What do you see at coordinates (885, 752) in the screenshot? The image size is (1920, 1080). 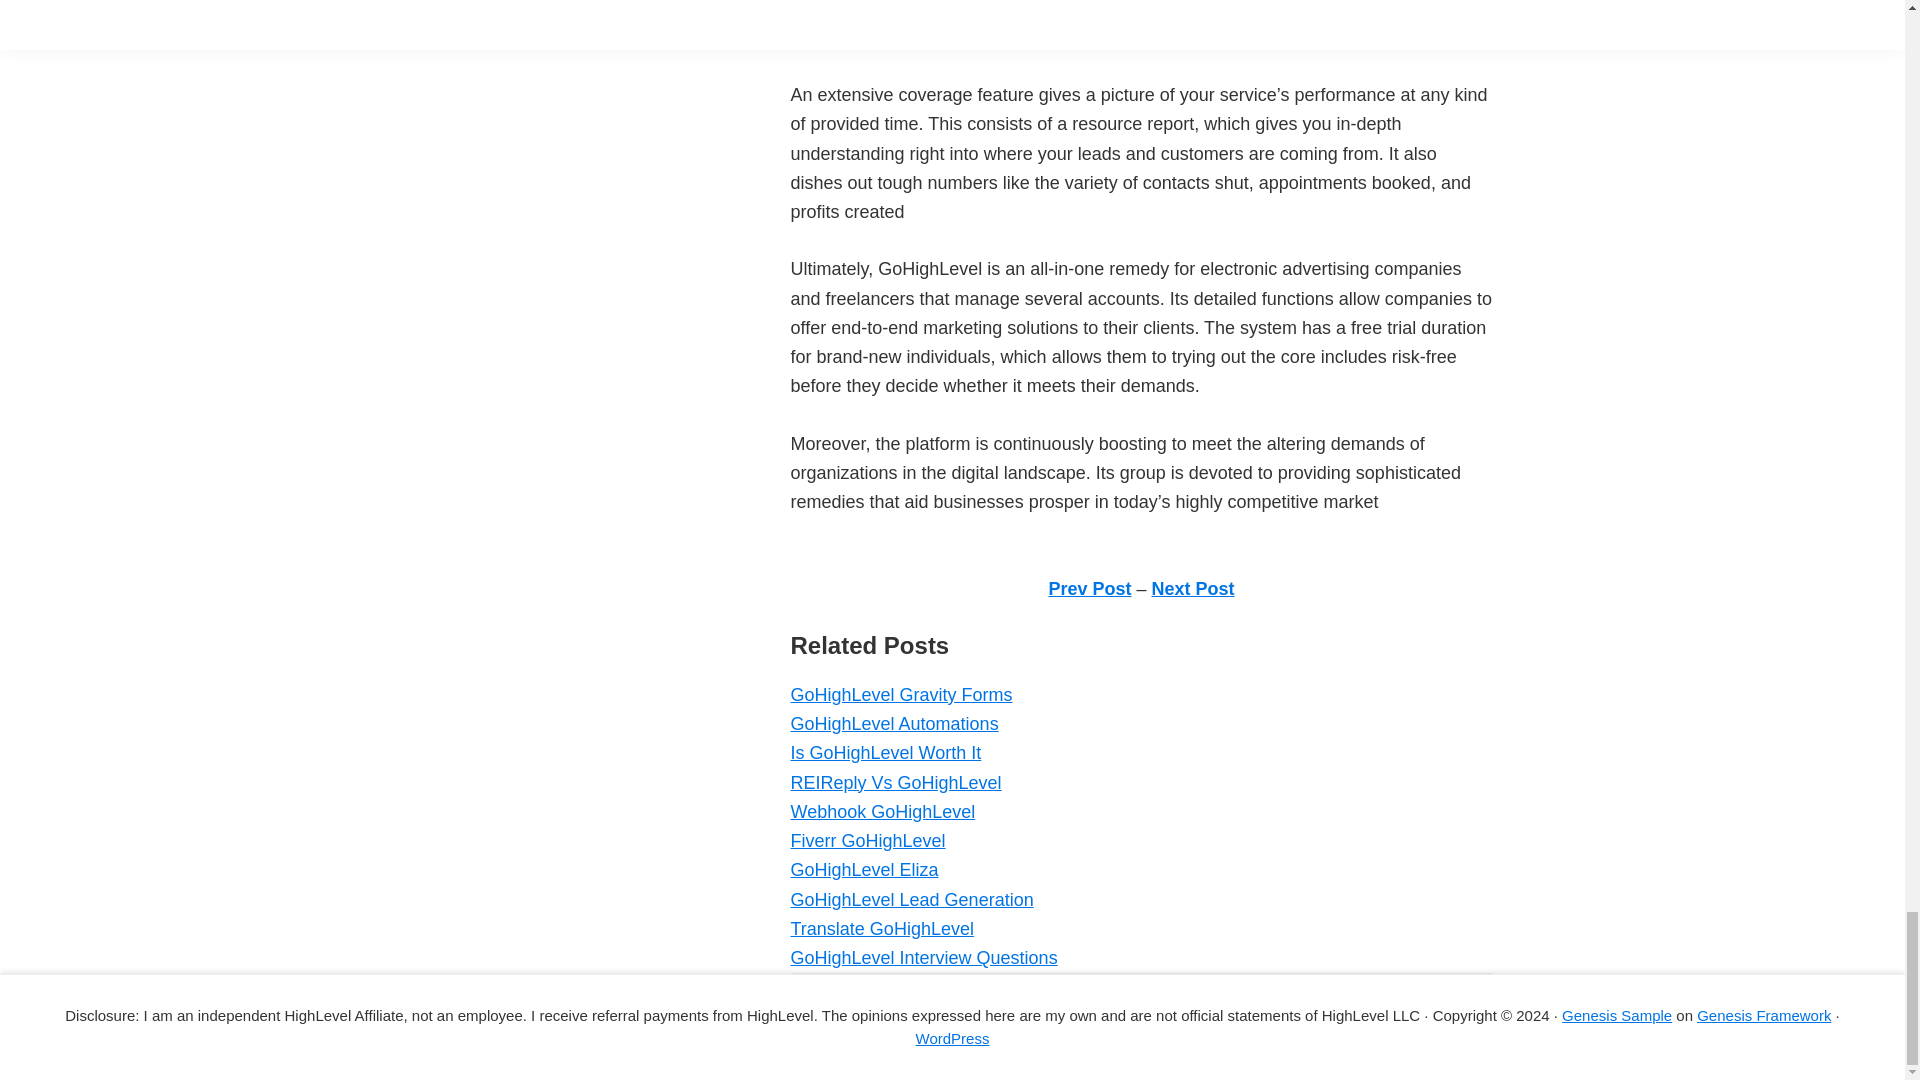 I see `Is GoHighLevel Worth It` at bounding box center [885, 752].